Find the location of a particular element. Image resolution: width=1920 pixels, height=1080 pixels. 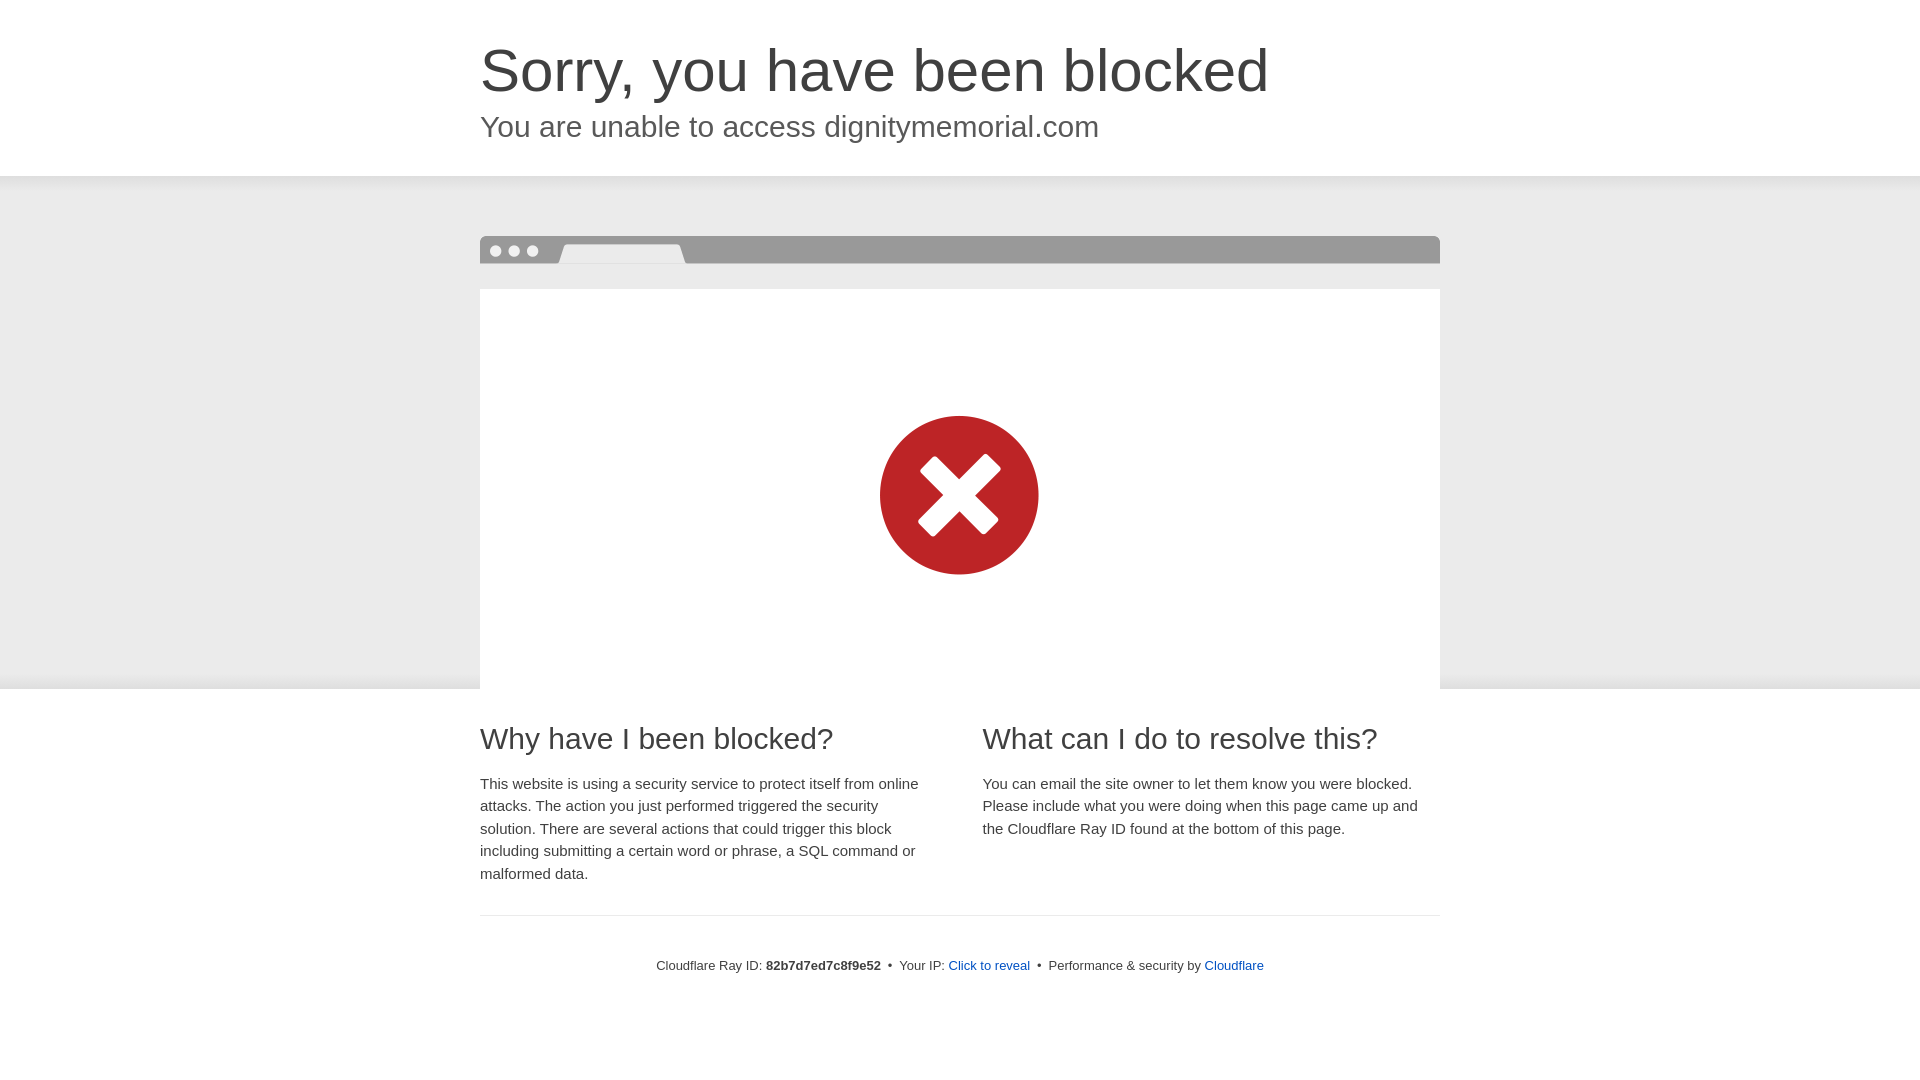

Cloudflare is located at coordinates (1234, 966).